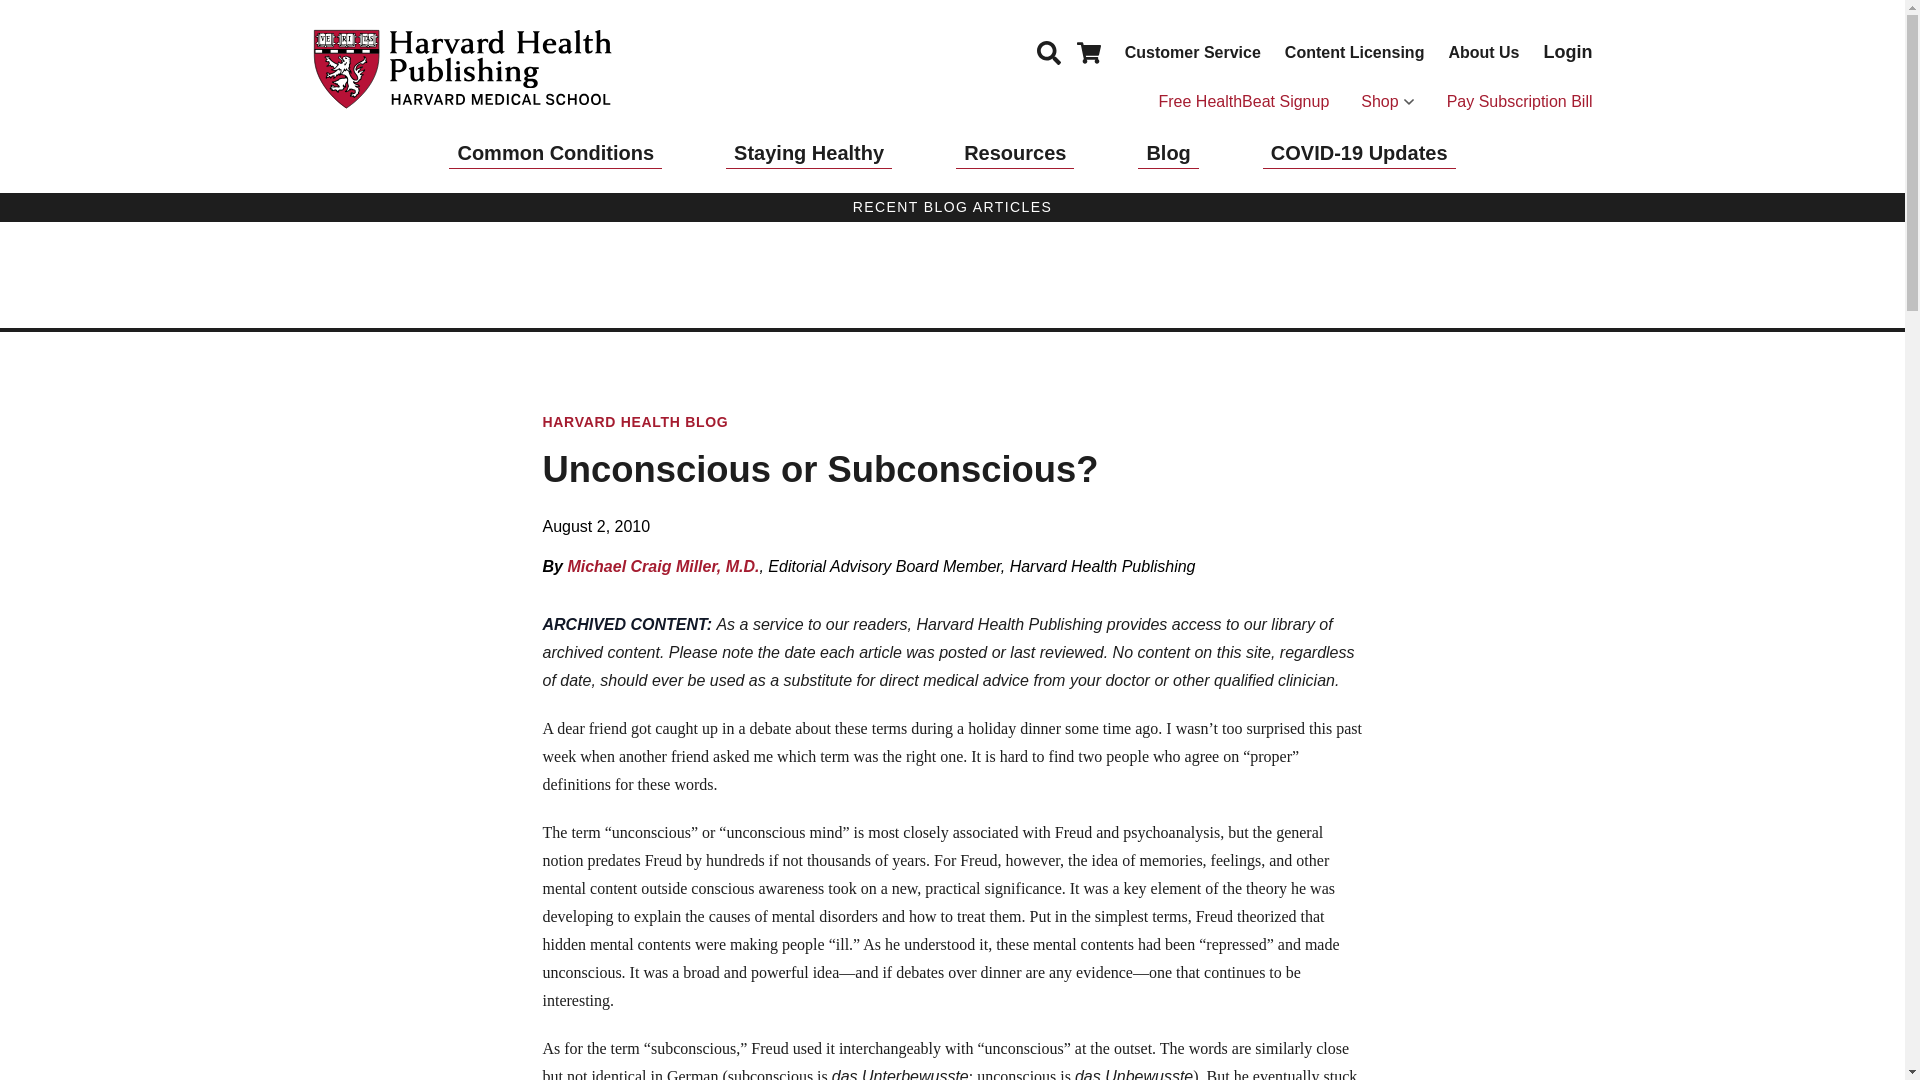 Image resolution: width=1920 pixels, height=1080 pixels. What do you see at coordinates (1359, 153) in the screenshot?
I see `COVID-19 Updates` at bounding box center [1359, 153].